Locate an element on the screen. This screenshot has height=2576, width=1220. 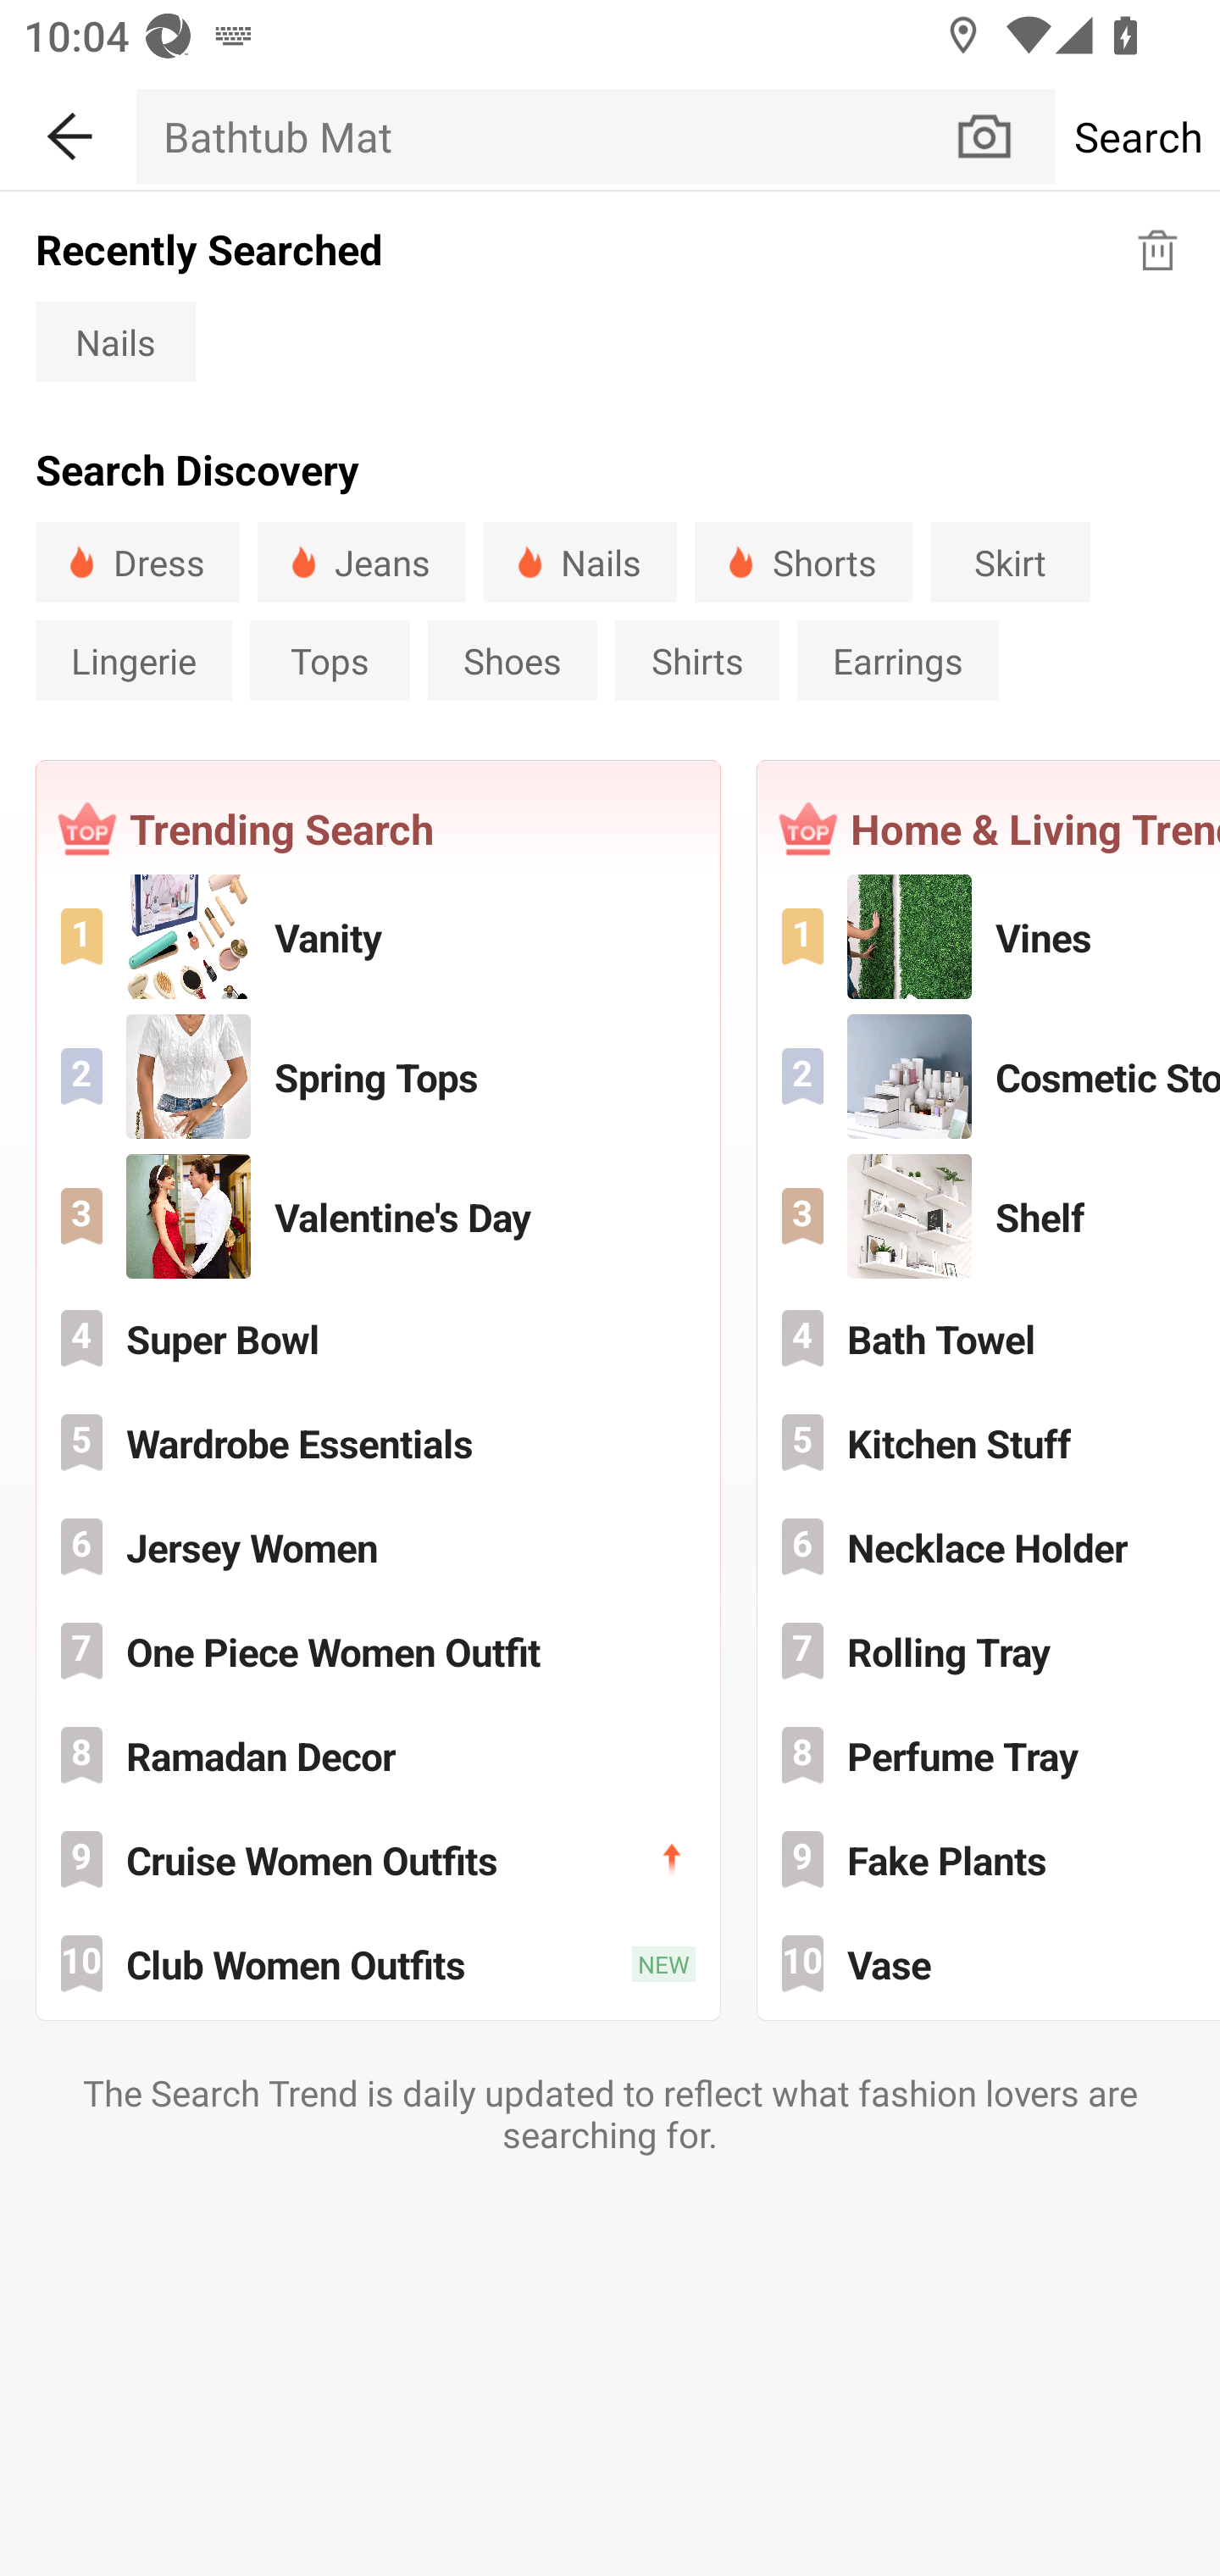
Skirt is located at coordinates (1010, 563).